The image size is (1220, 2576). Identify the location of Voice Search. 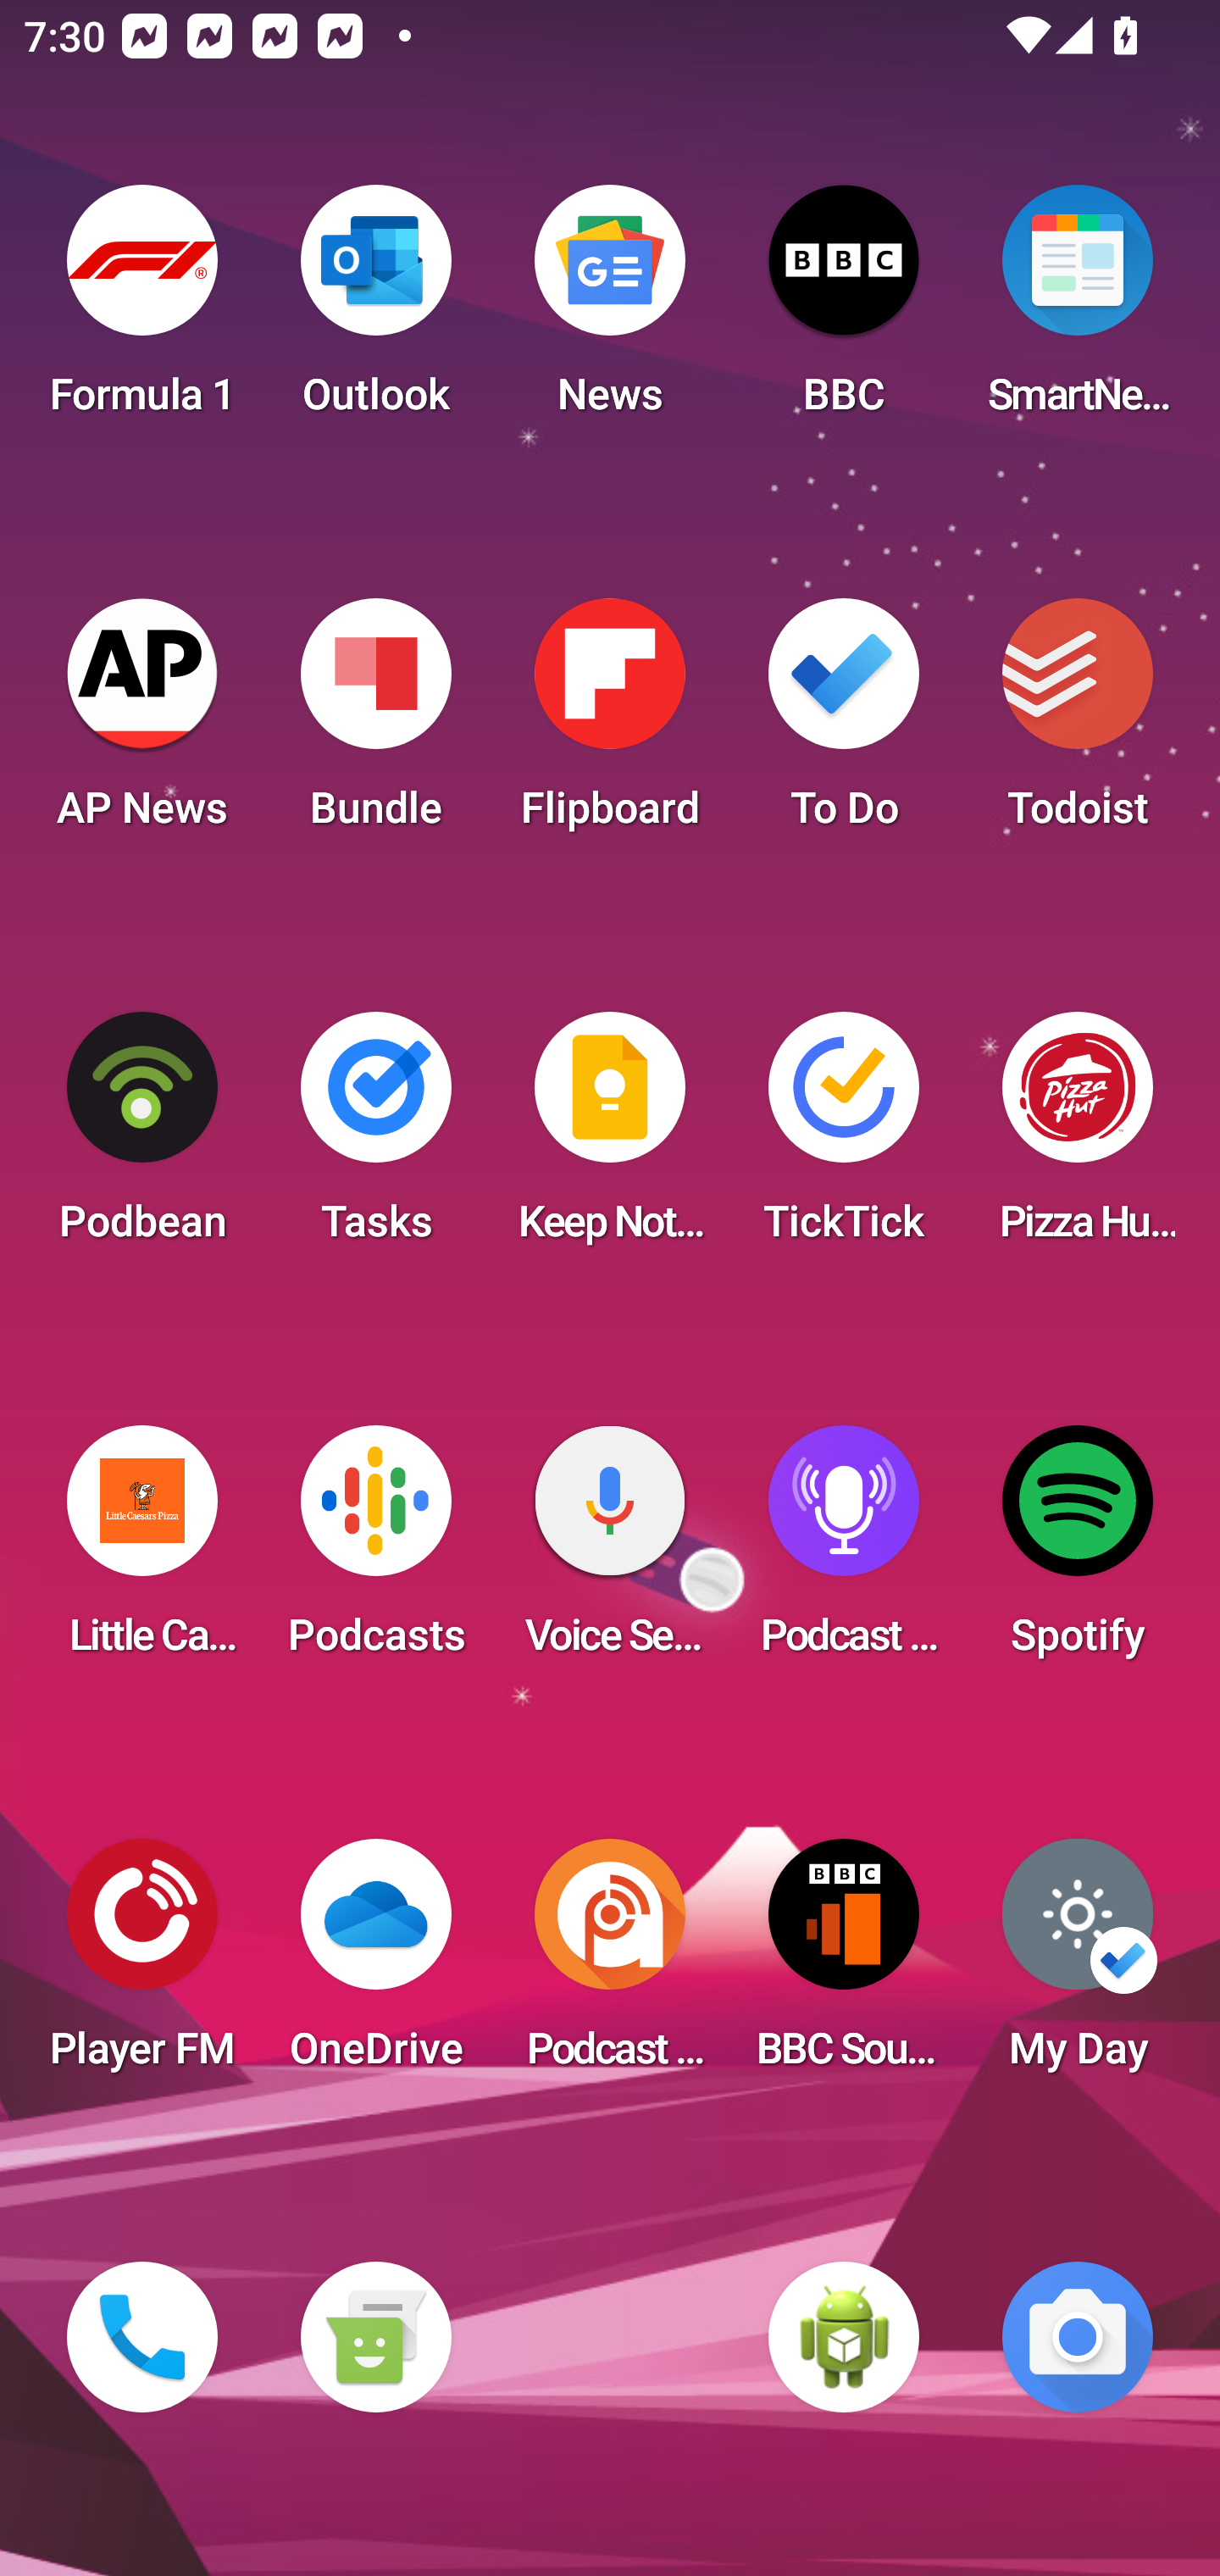
(610, 1551).